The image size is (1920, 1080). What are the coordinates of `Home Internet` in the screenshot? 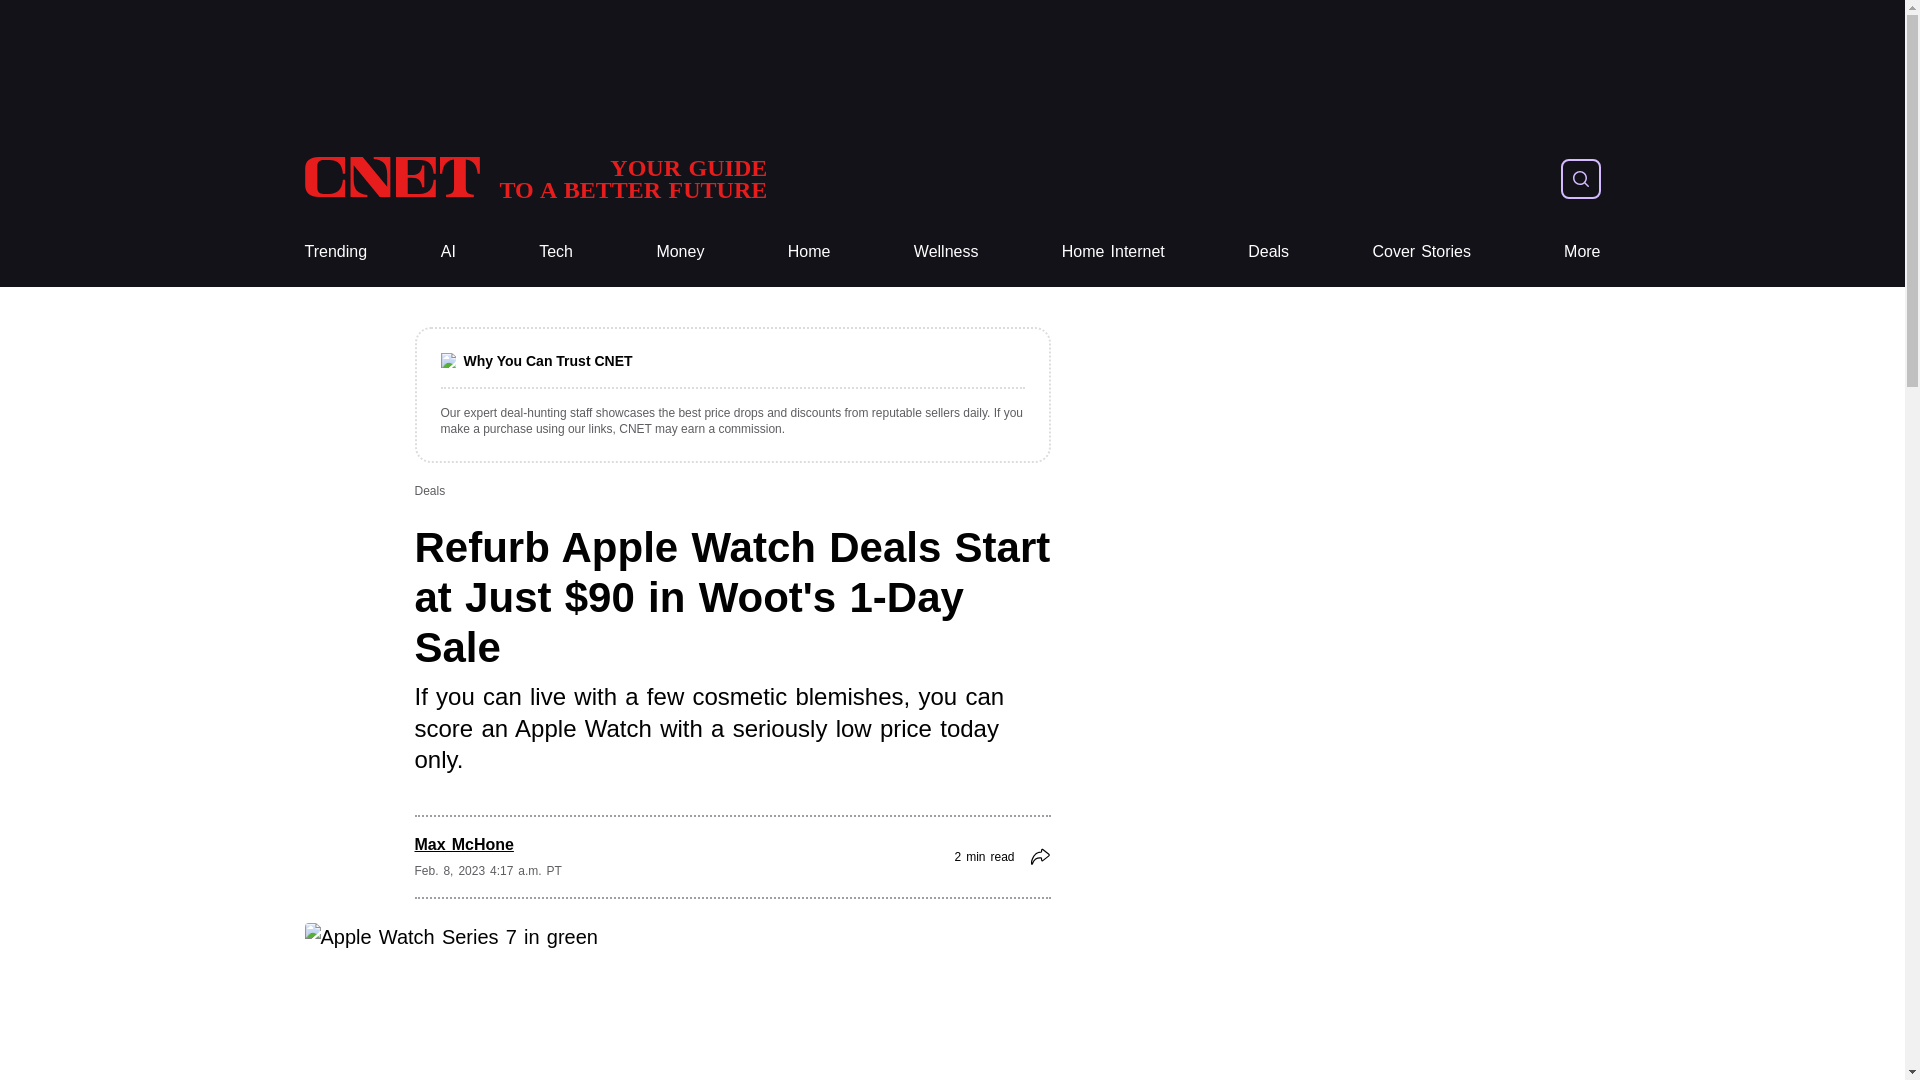 It's located at (946, 252).